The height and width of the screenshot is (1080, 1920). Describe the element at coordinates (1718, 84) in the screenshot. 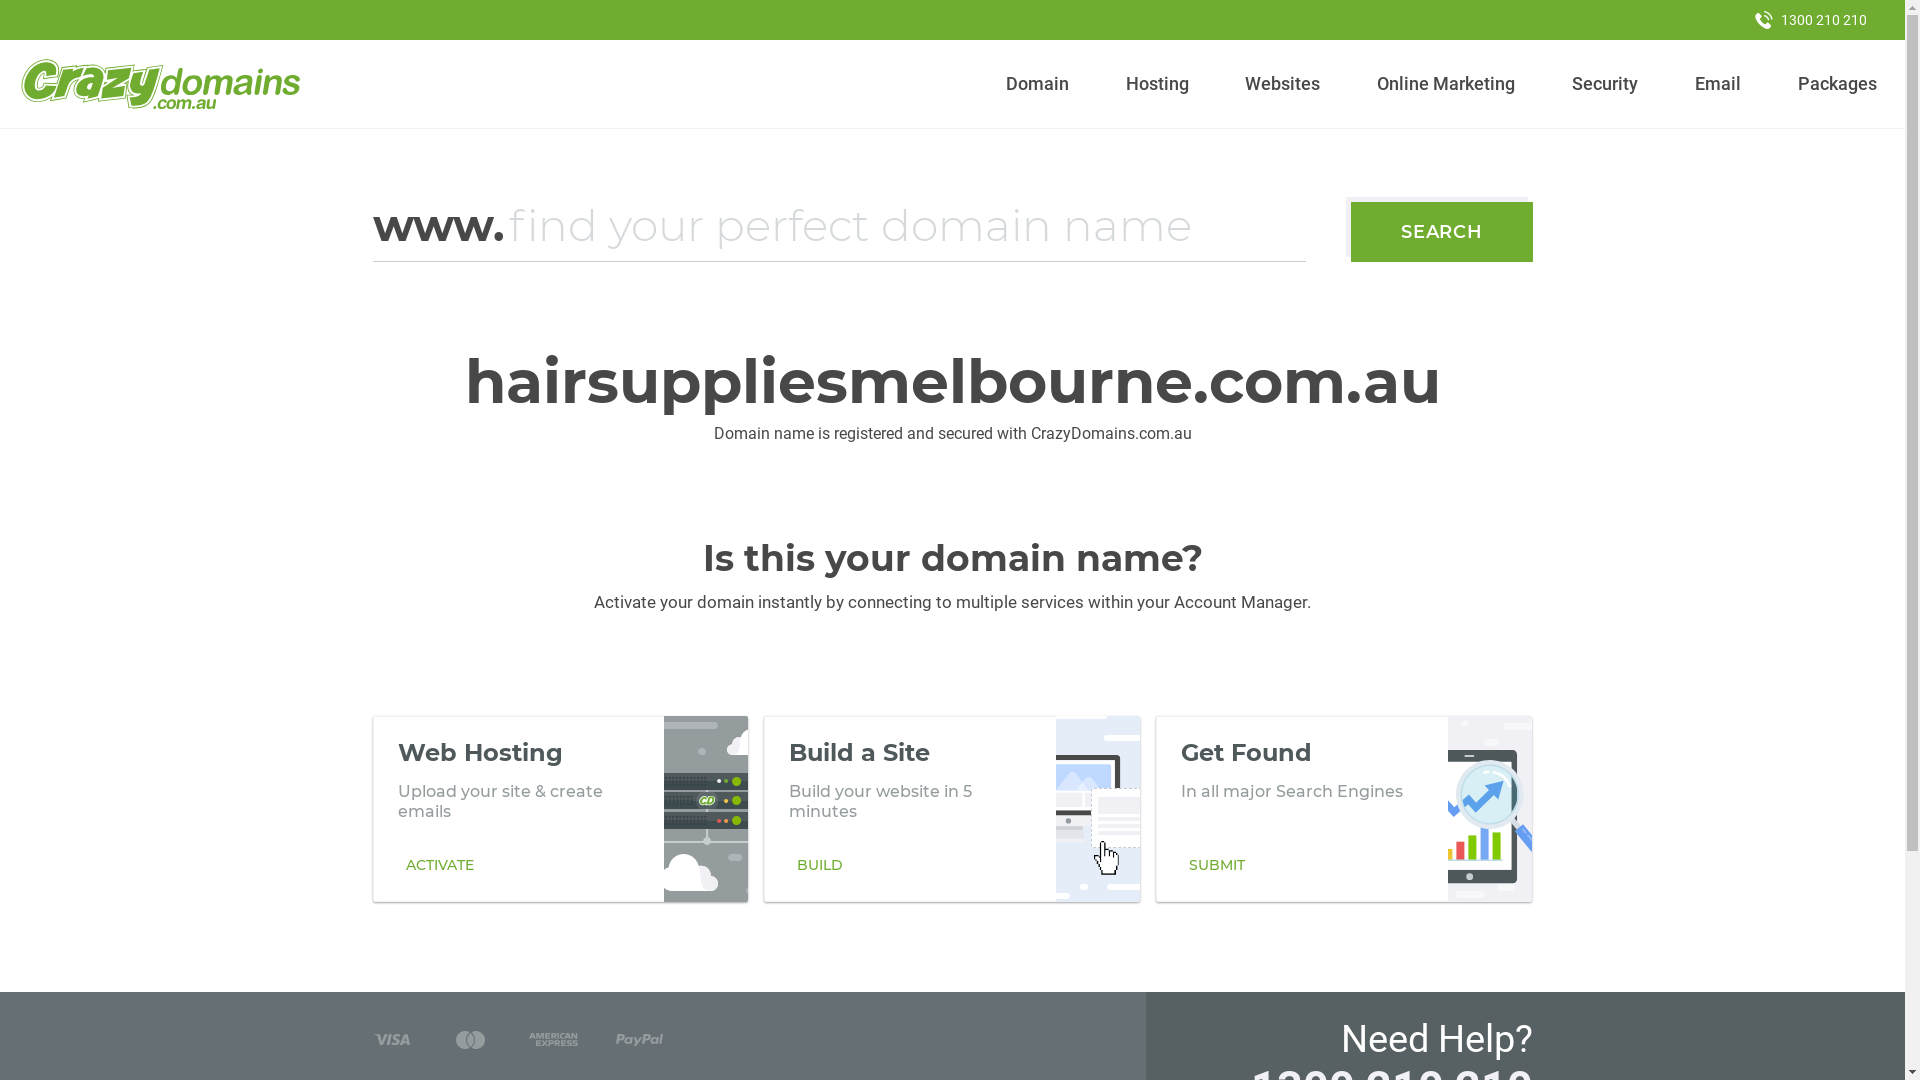

I see `Email` at that location.